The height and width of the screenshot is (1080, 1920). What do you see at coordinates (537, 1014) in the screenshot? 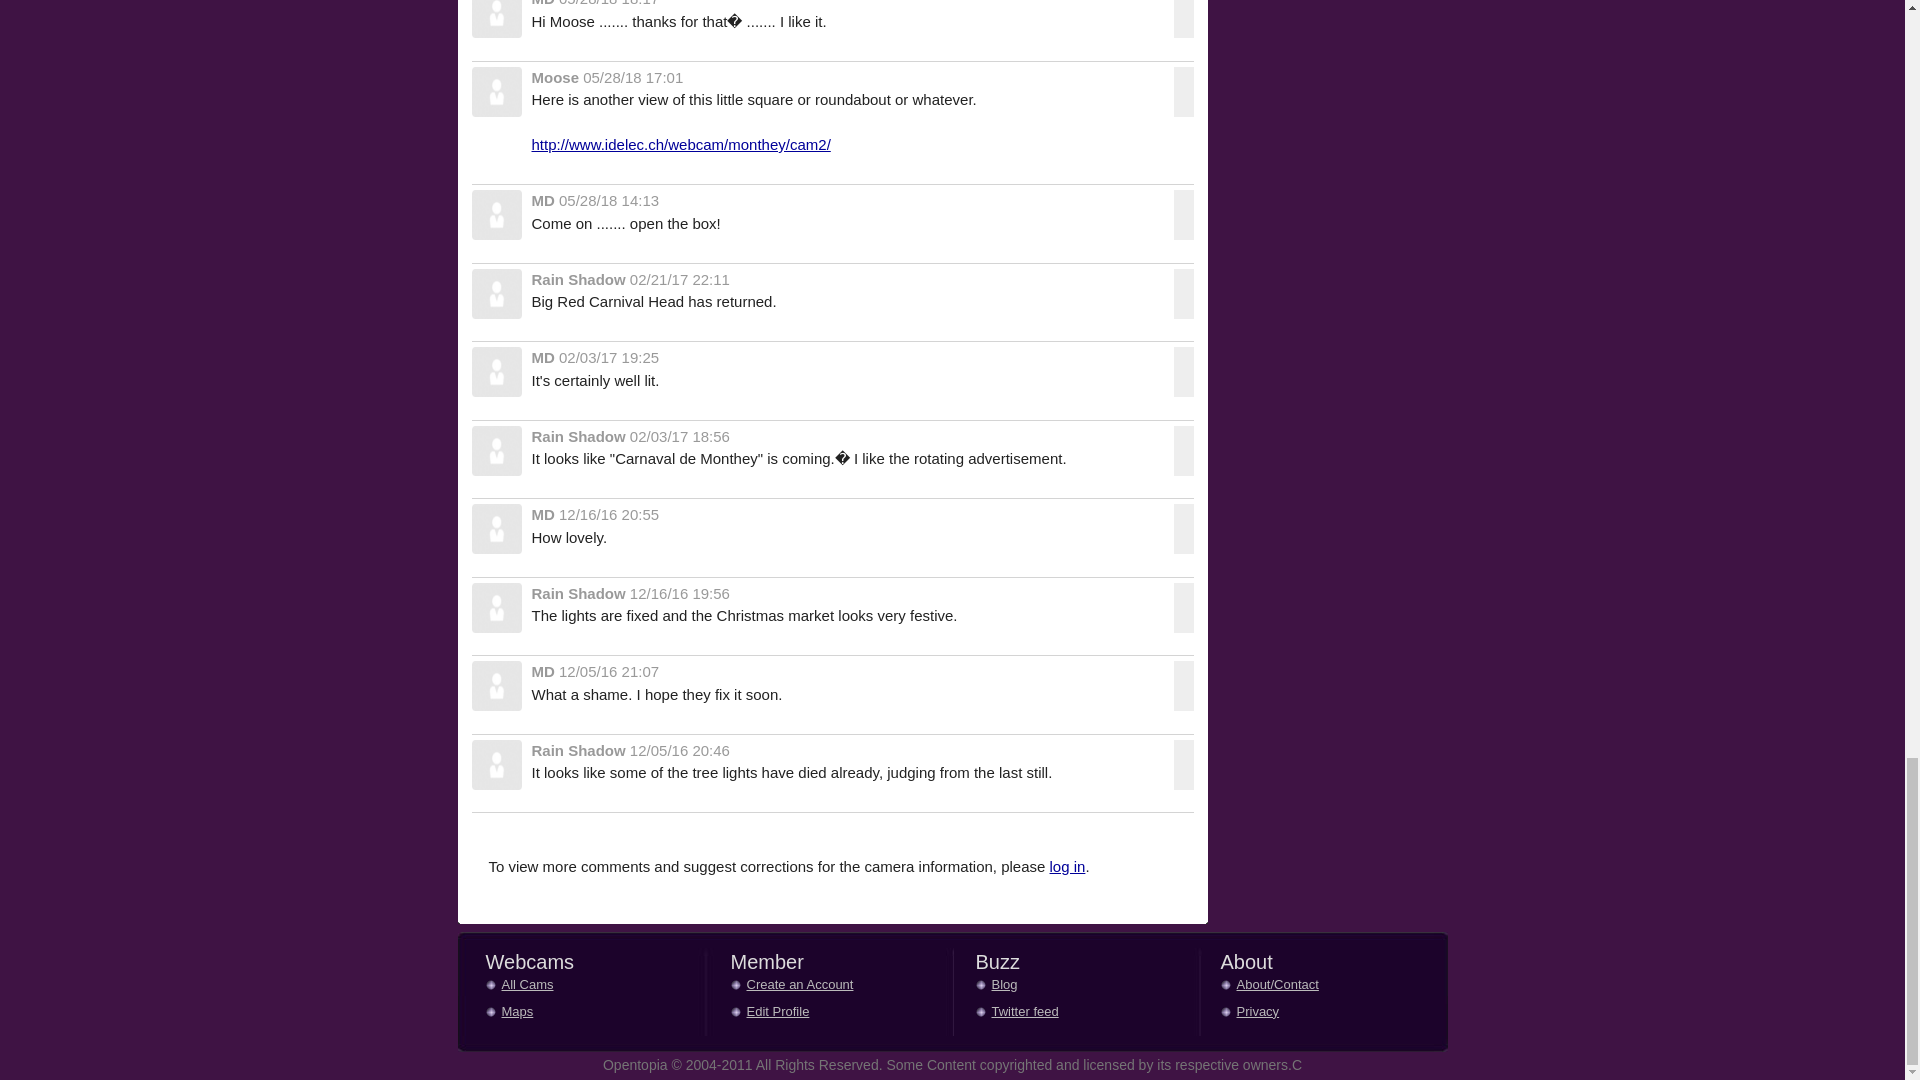
I see `Maps` at bounding box center [537, 1014].